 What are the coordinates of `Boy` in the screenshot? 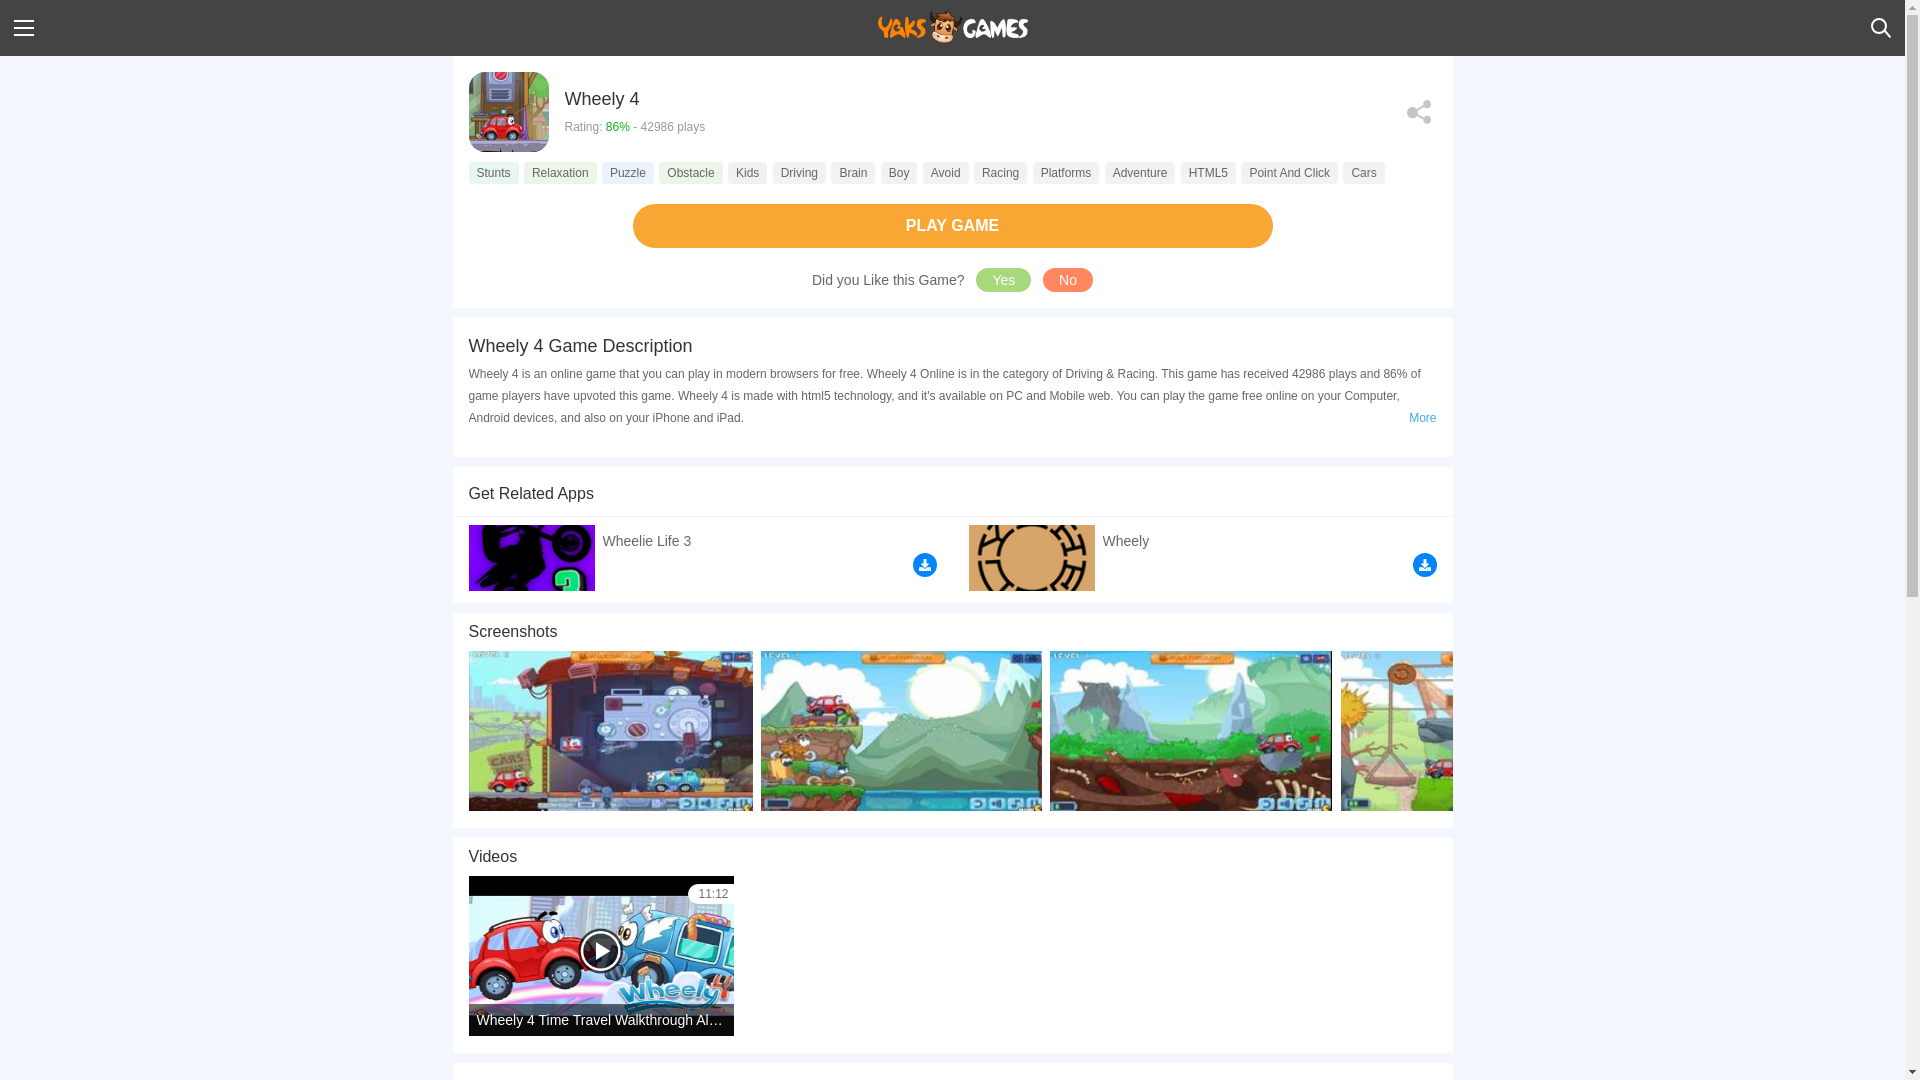 It's located at (899, 172).